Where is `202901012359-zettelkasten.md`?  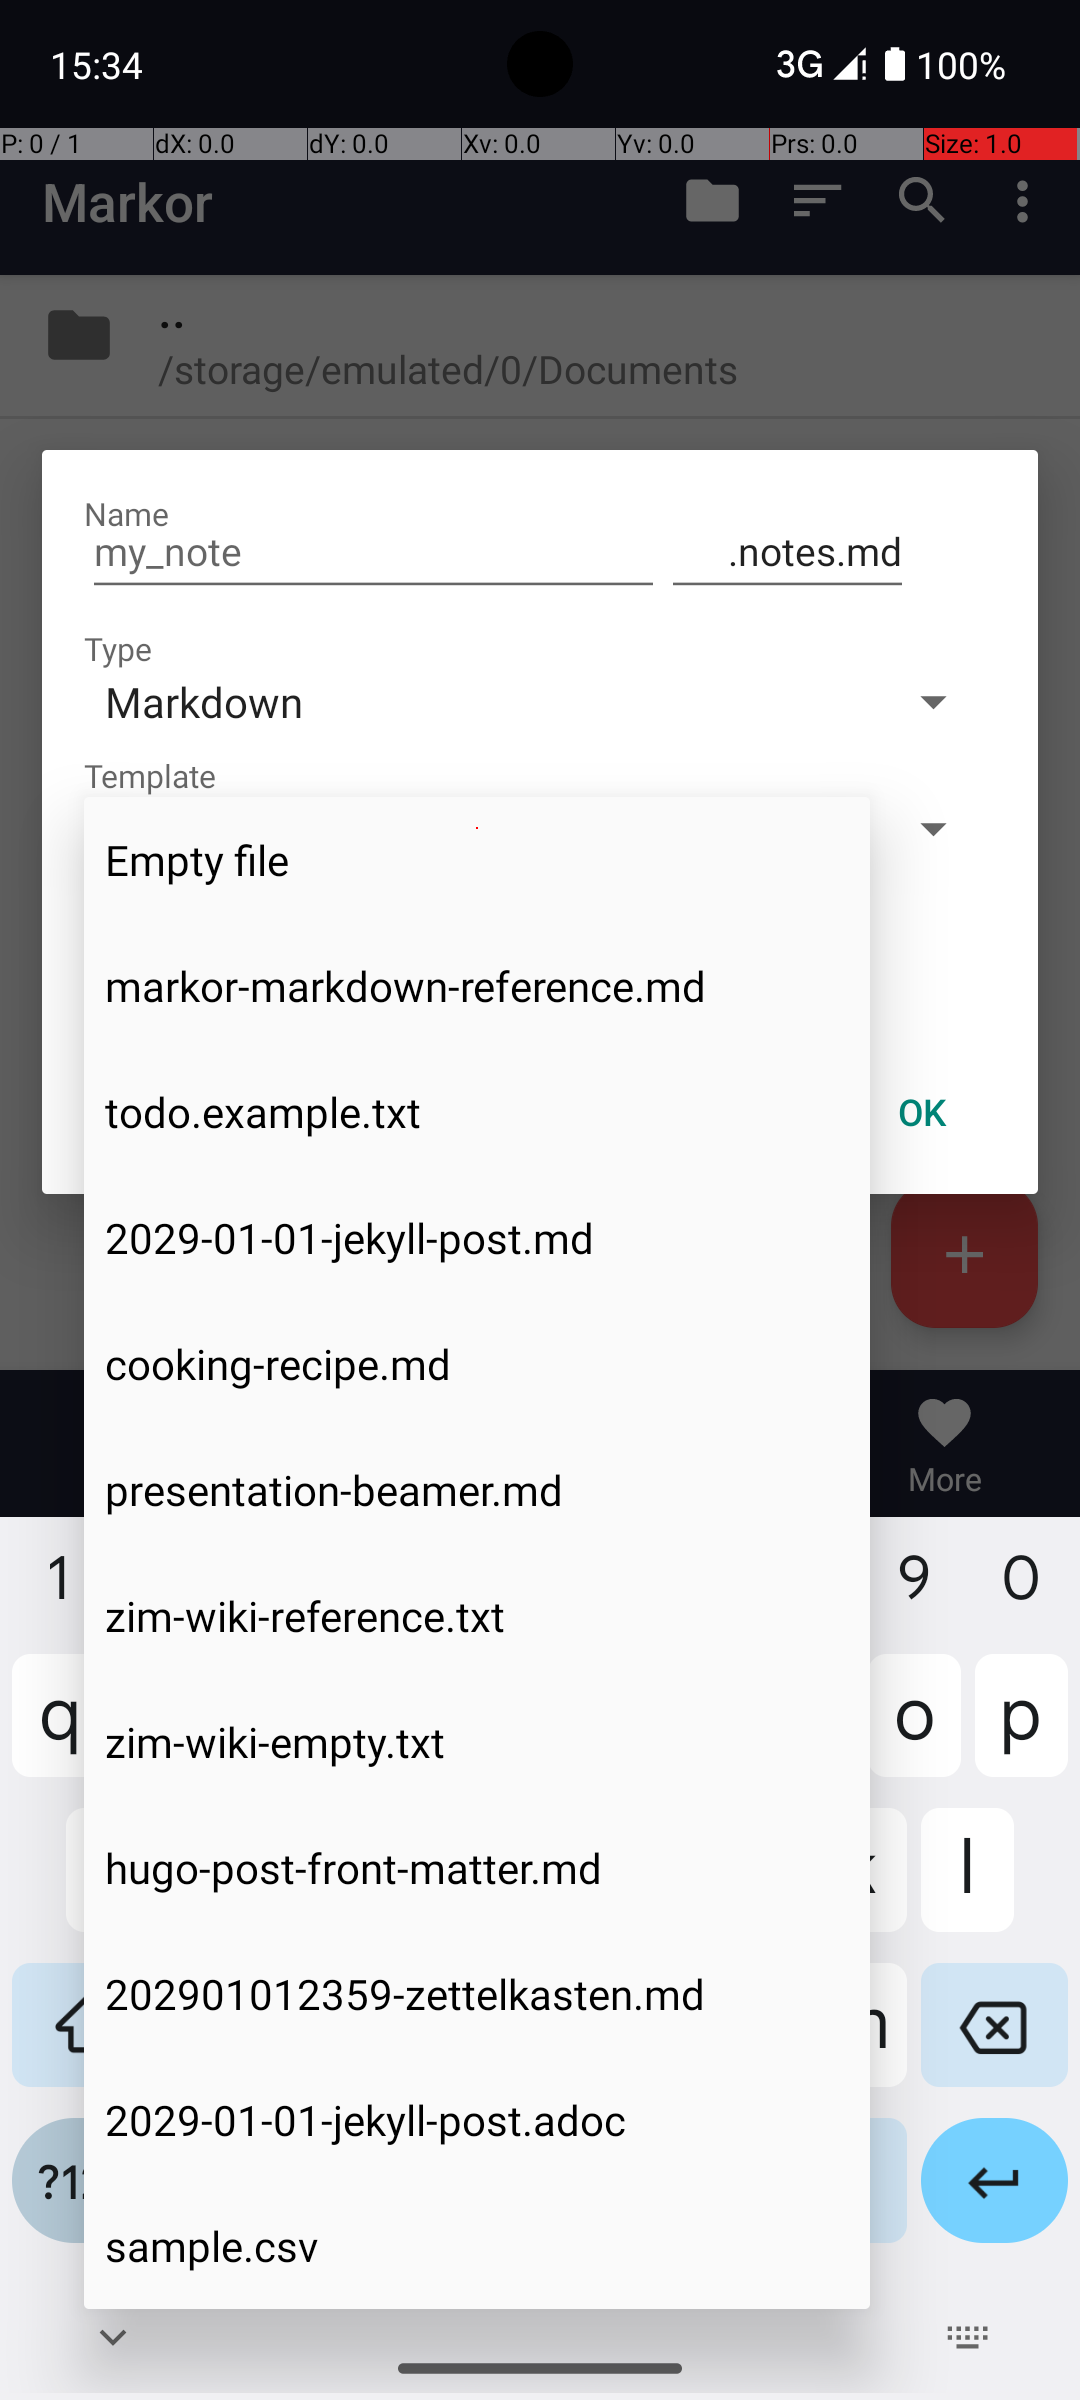 202901012359-zettelkasten.md is located at coordinates (477, 1994).